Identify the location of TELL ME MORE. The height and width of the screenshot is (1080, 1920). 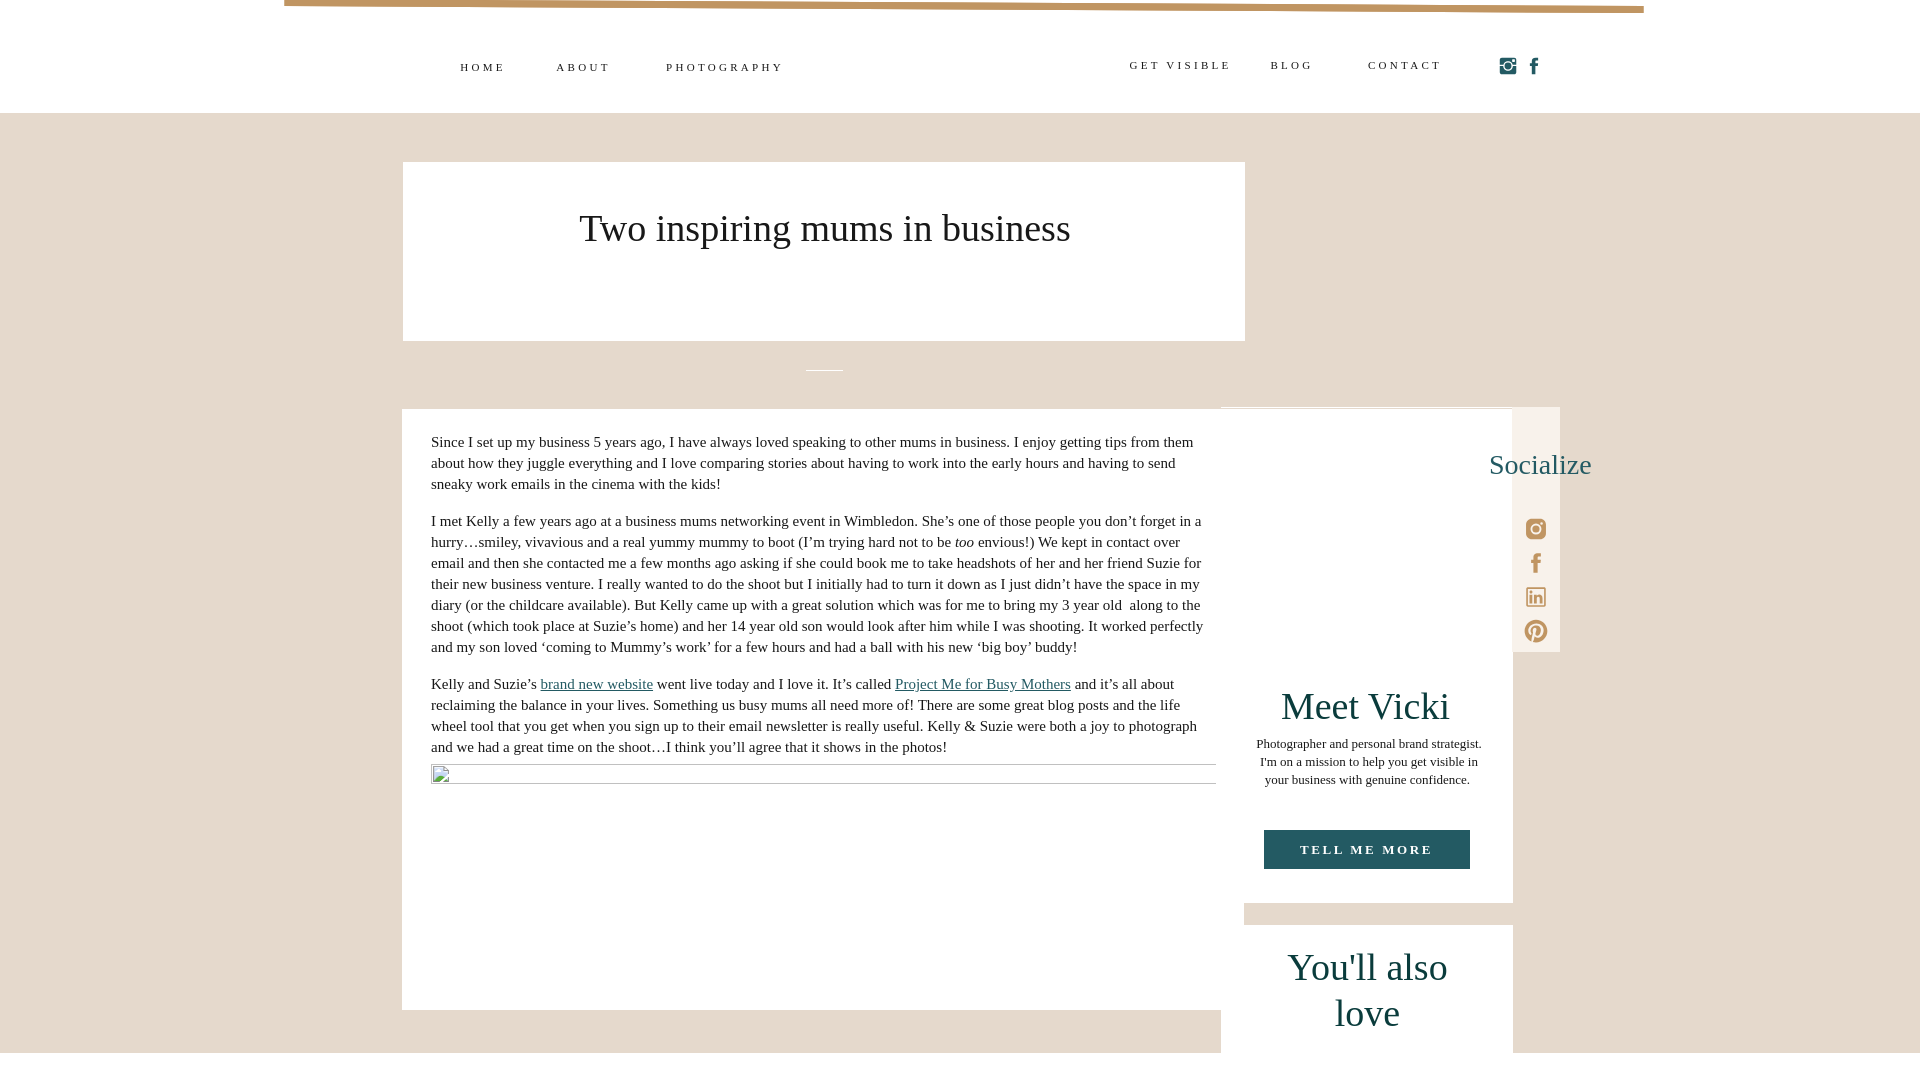
(1366, 850).